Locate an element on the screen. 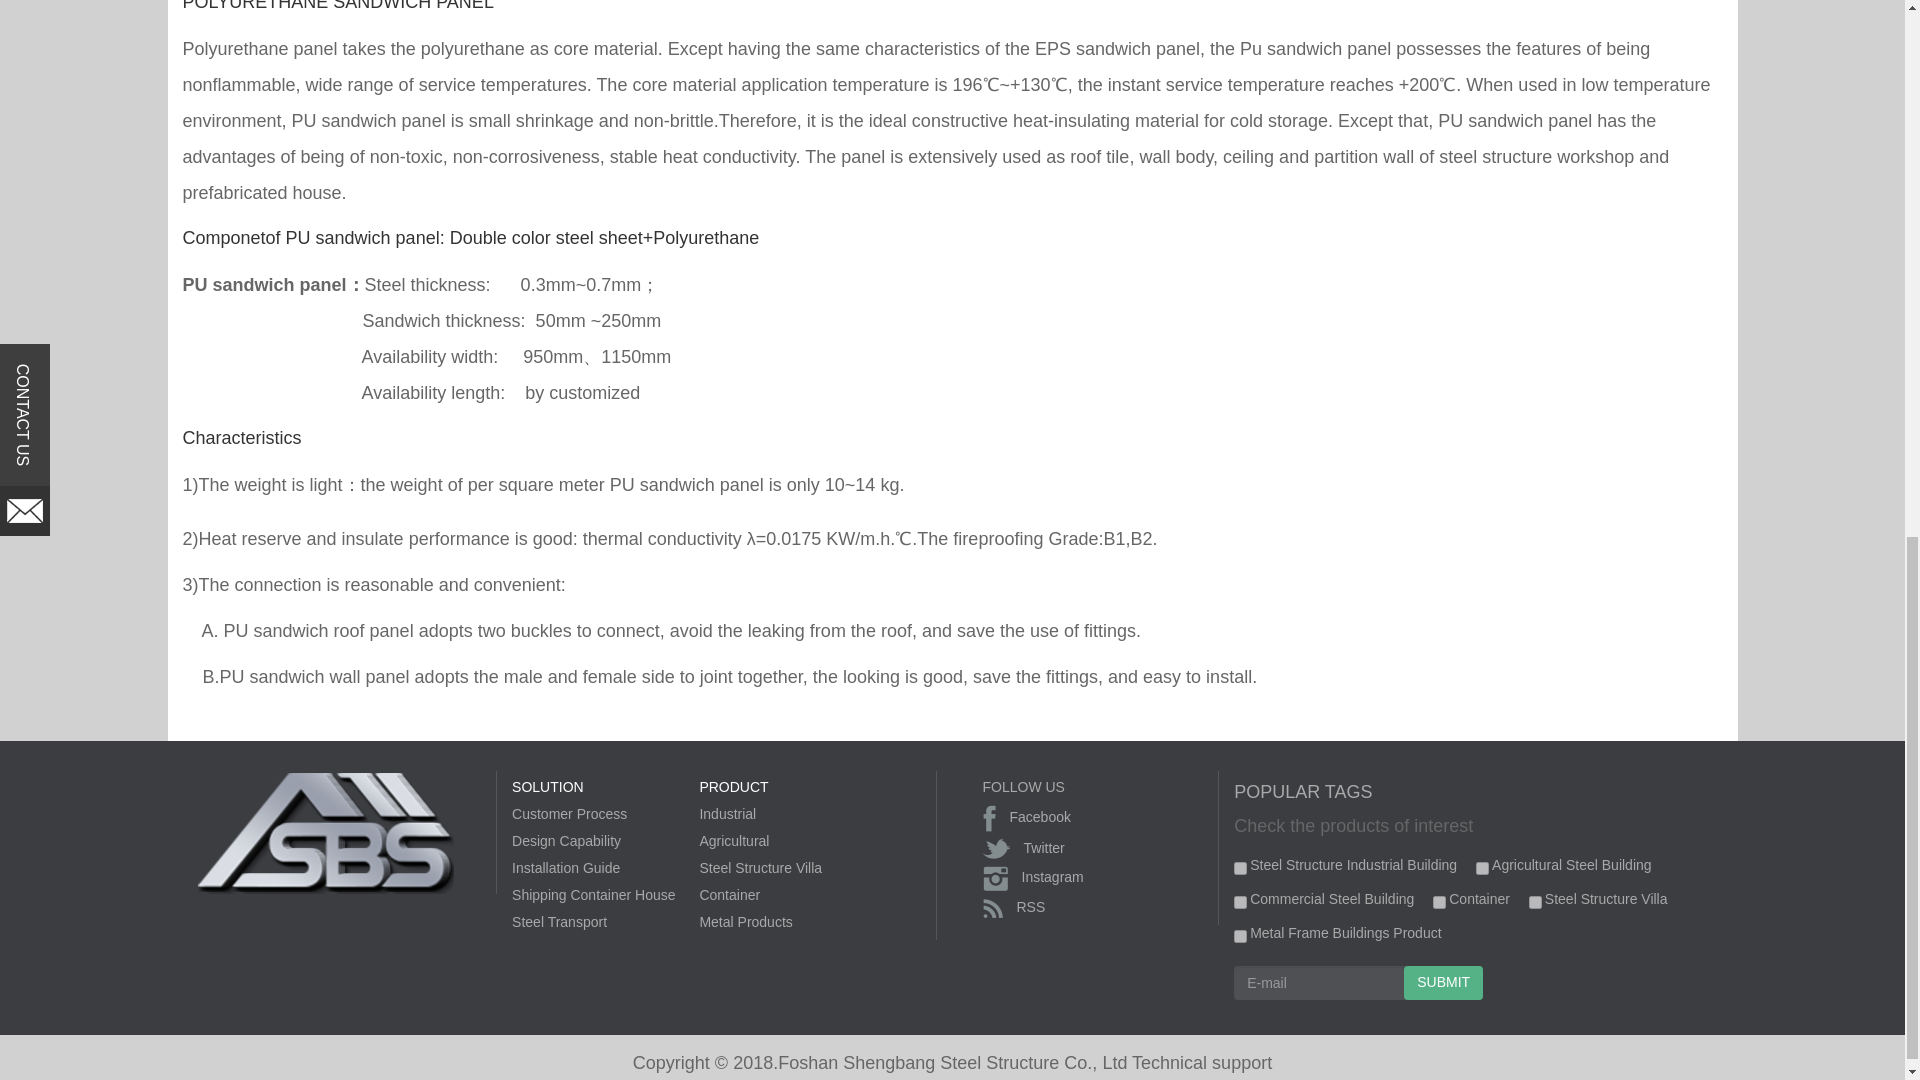 This screenshot has width=1920, height=1080. Commercial Steel Building is located at coordinates (1240, 902).